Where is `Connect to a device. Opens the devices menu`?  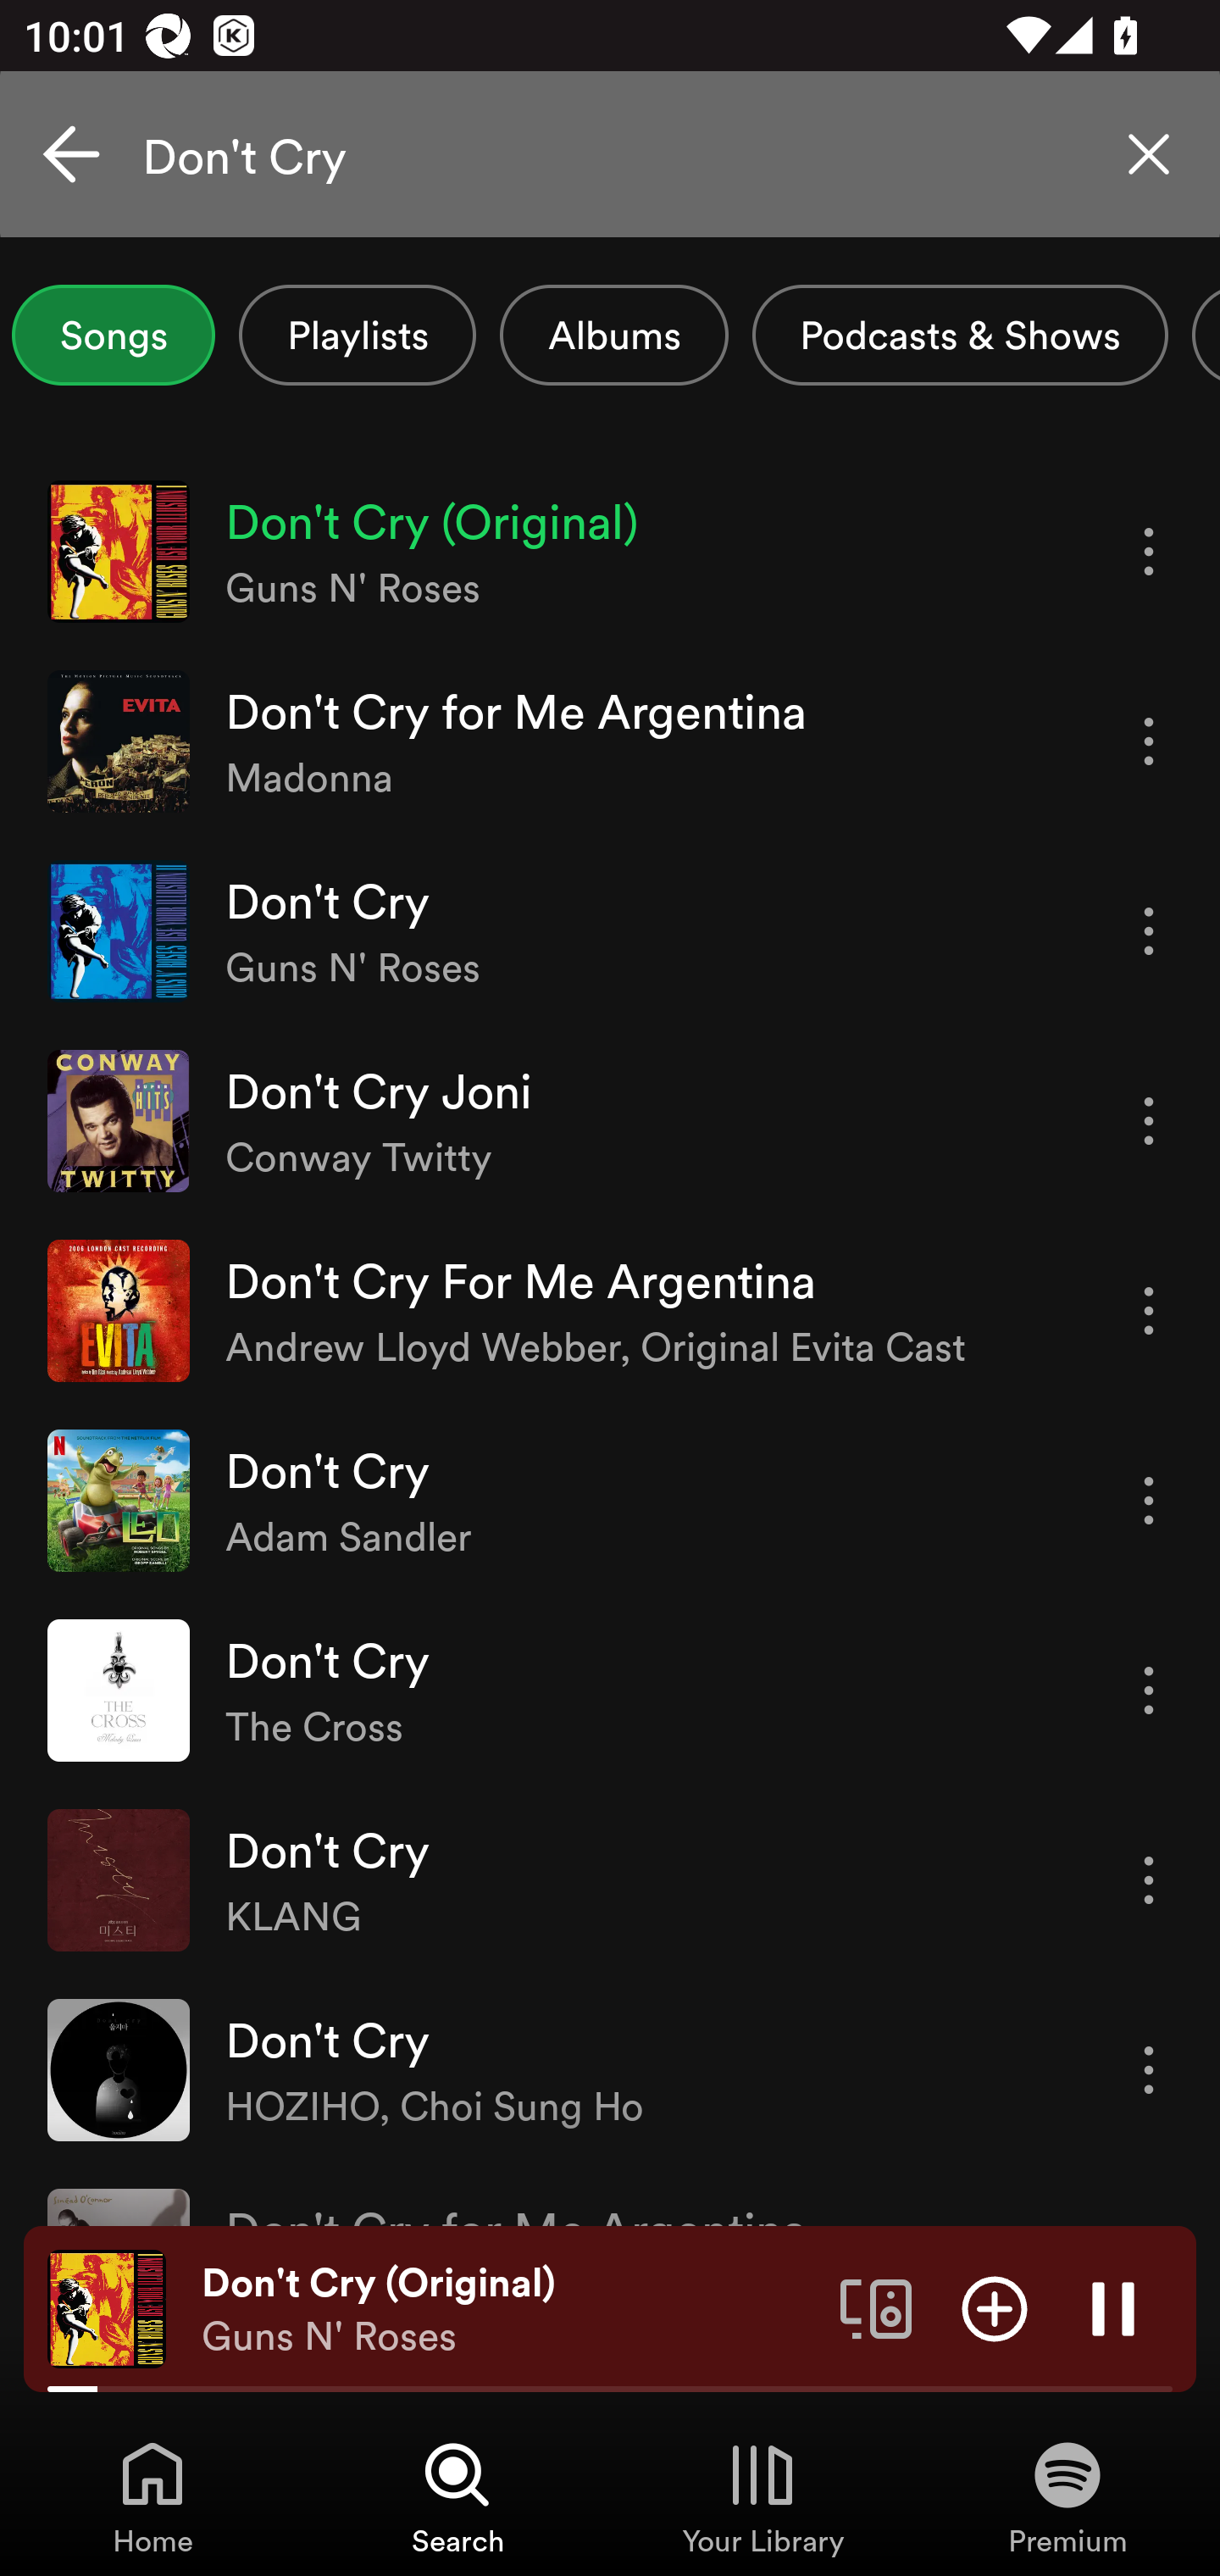
Connect to a device. Opens the devices menu is located at coordinates (876, 2307).